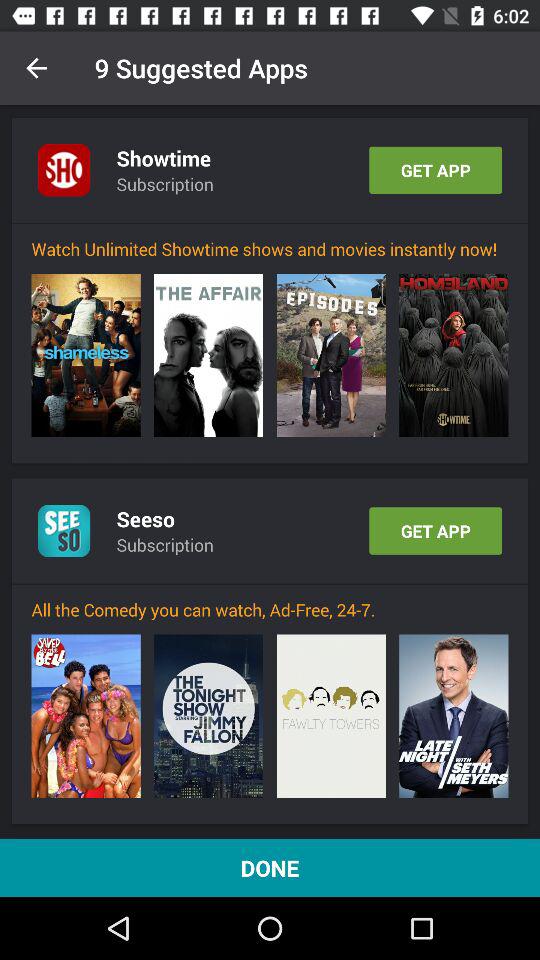  Describe the element at coordinates (330, 355) in the screenshot. I see `choose the icon below watch unlimited showtime item` at that location.